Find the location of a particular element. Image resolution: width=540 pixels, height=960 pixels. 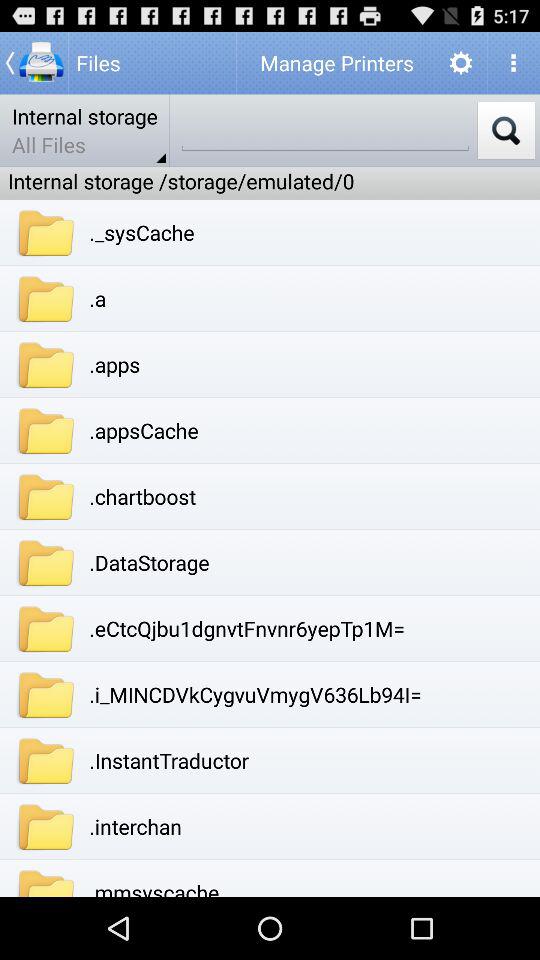

choose the icon above .appscache icon is located at coordinates (114, 364).